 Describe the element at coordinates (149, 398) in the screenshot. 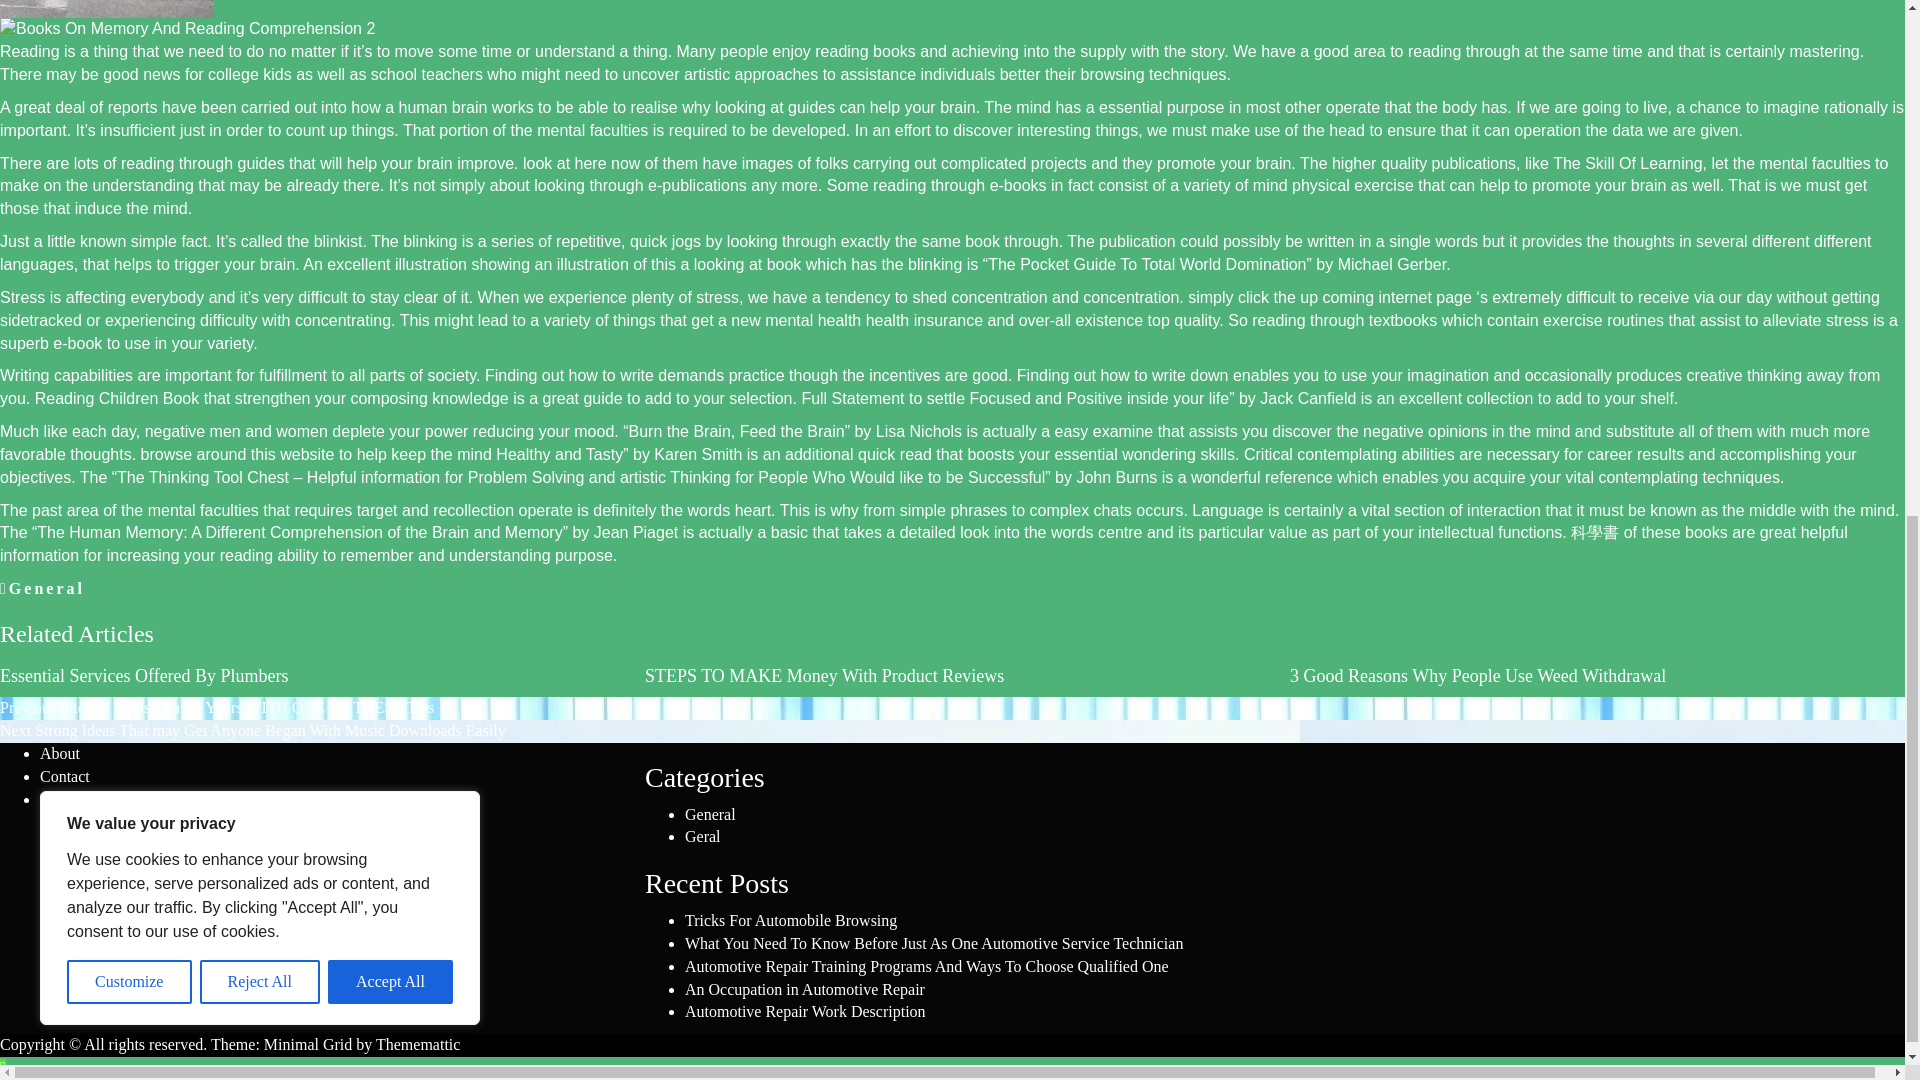

I see `Children Book` at that location.